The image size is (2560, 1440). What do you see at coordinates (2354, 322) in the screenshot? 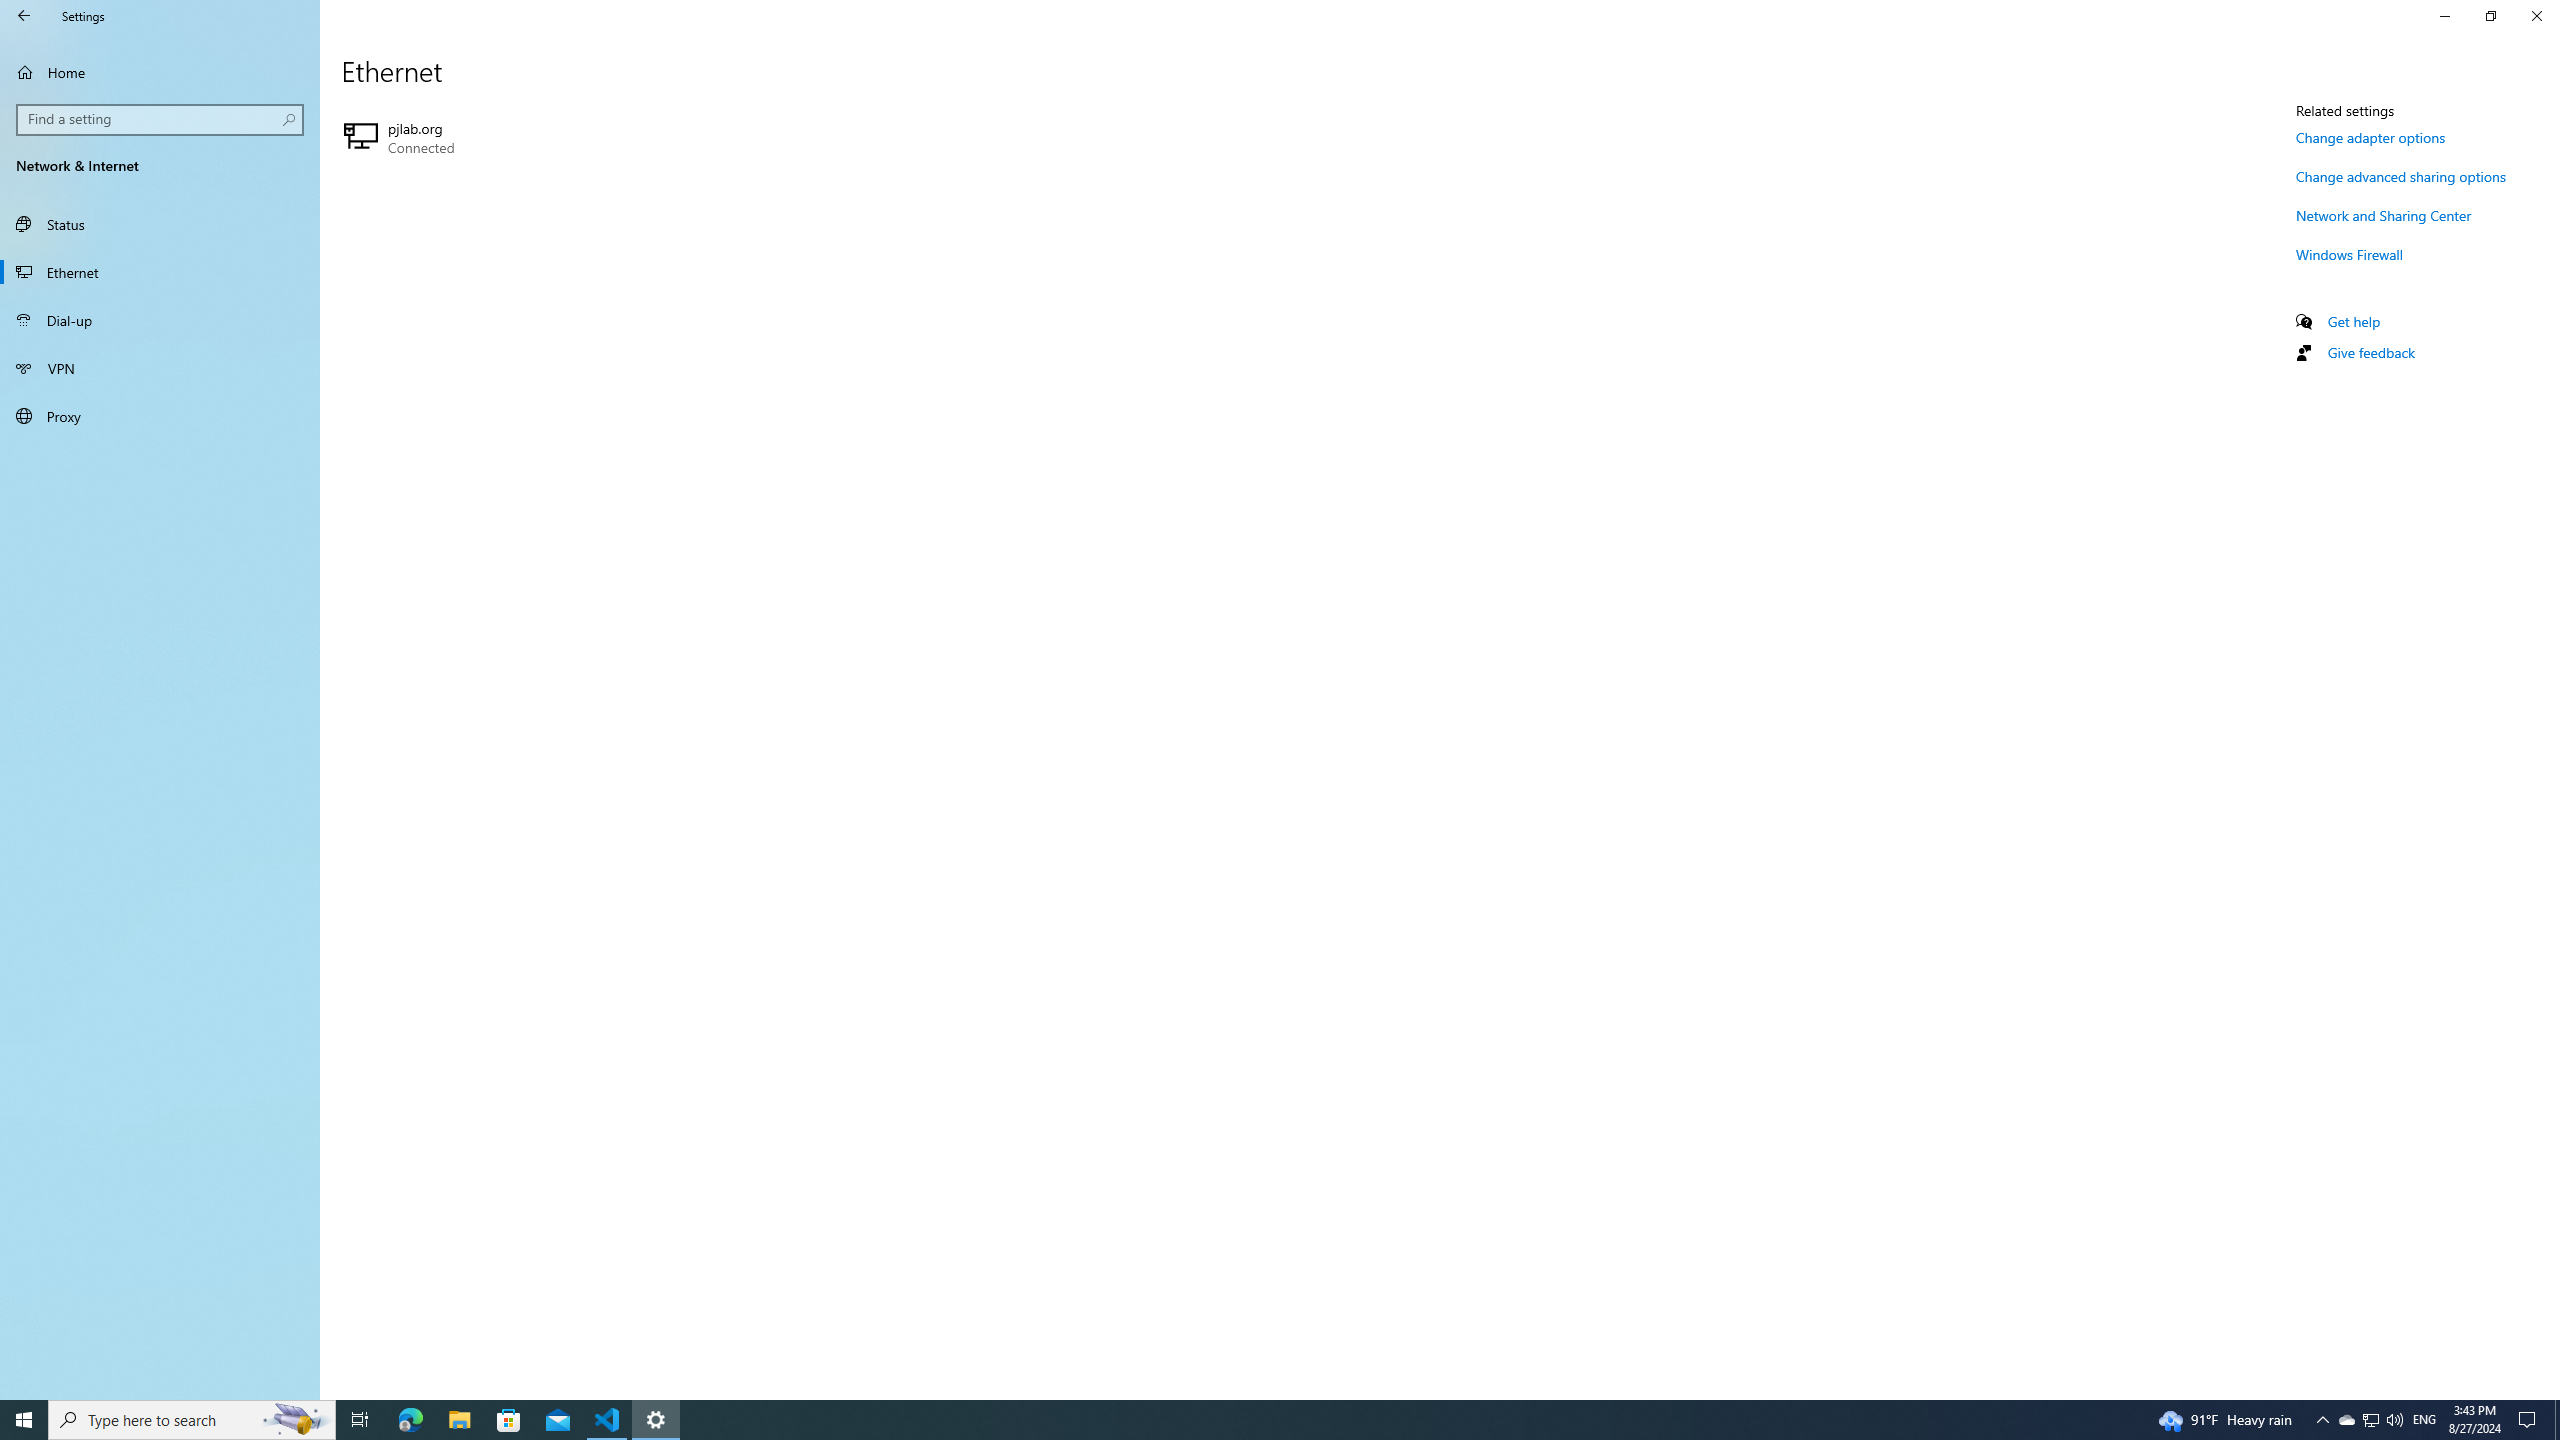
I see `Get help` at bounding box center [2354, 322].